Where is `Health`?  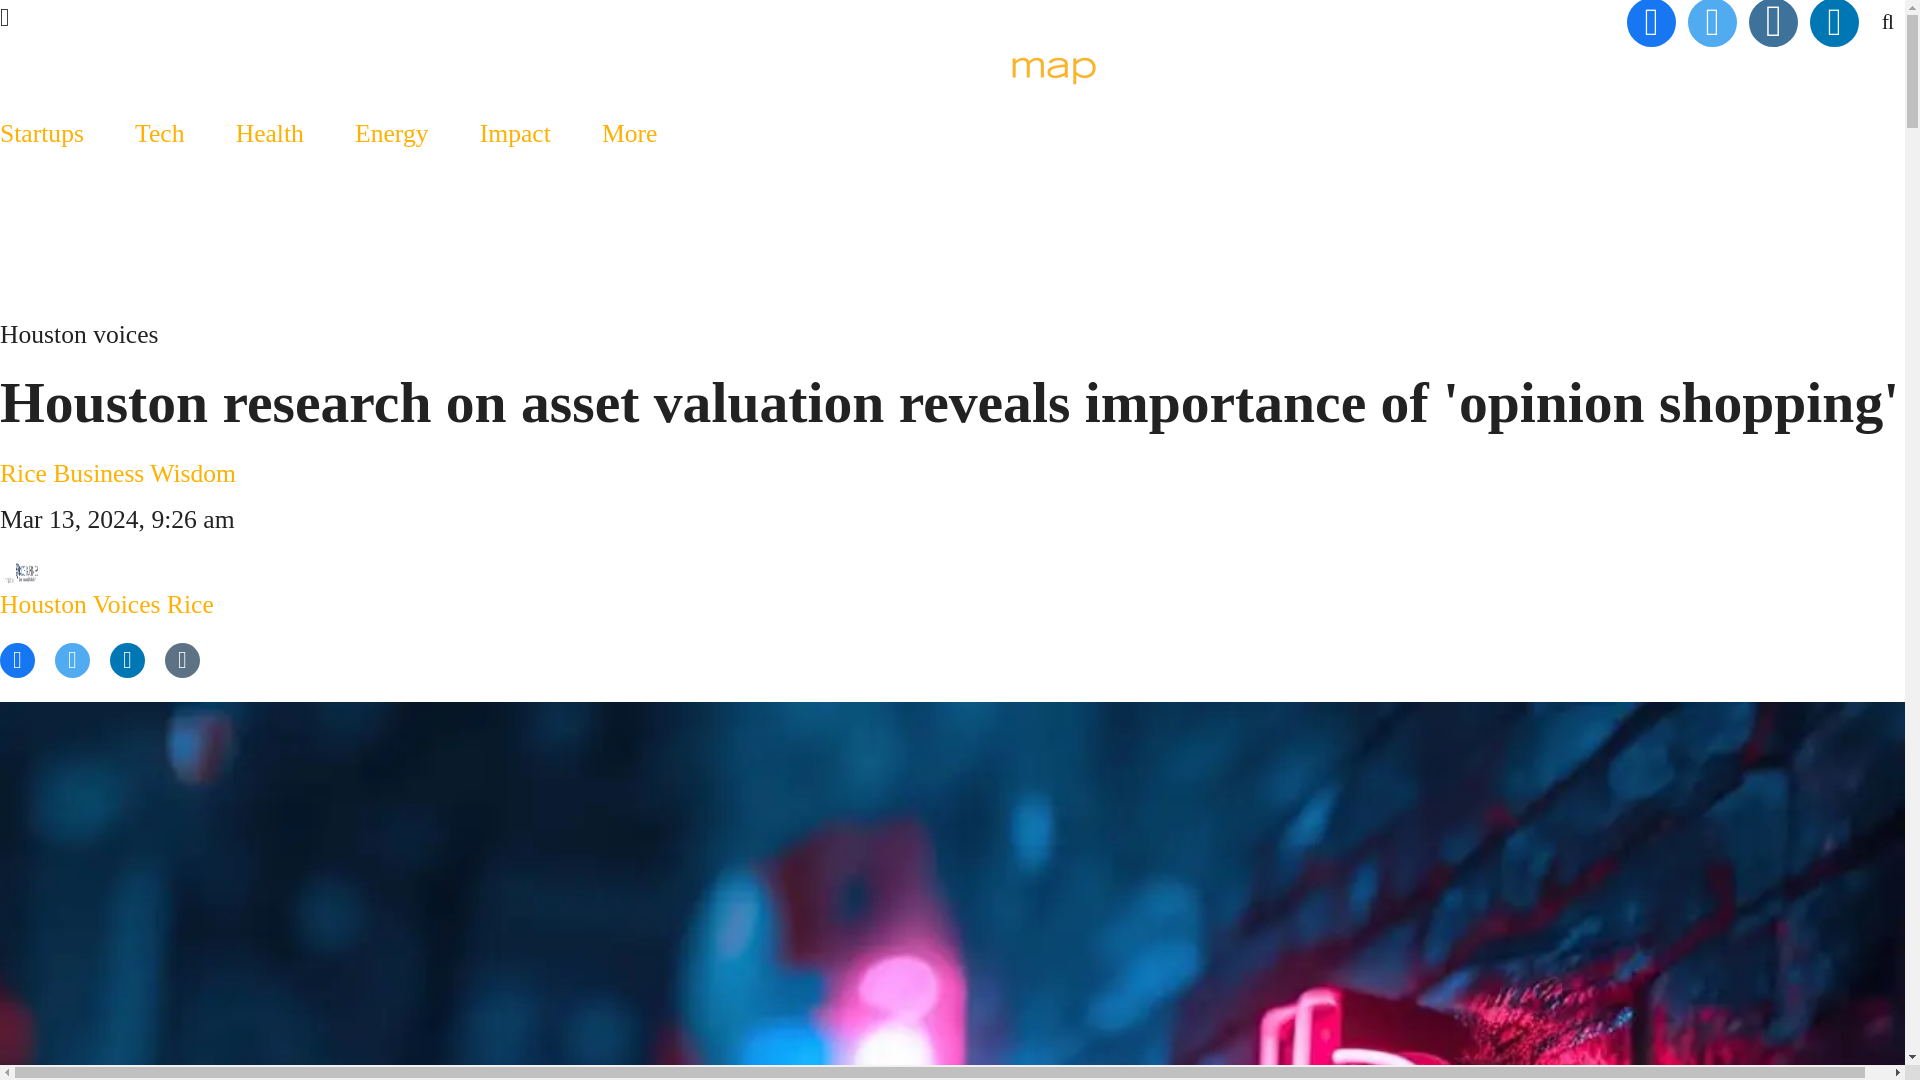
Health is located at coordinates (268, 133).